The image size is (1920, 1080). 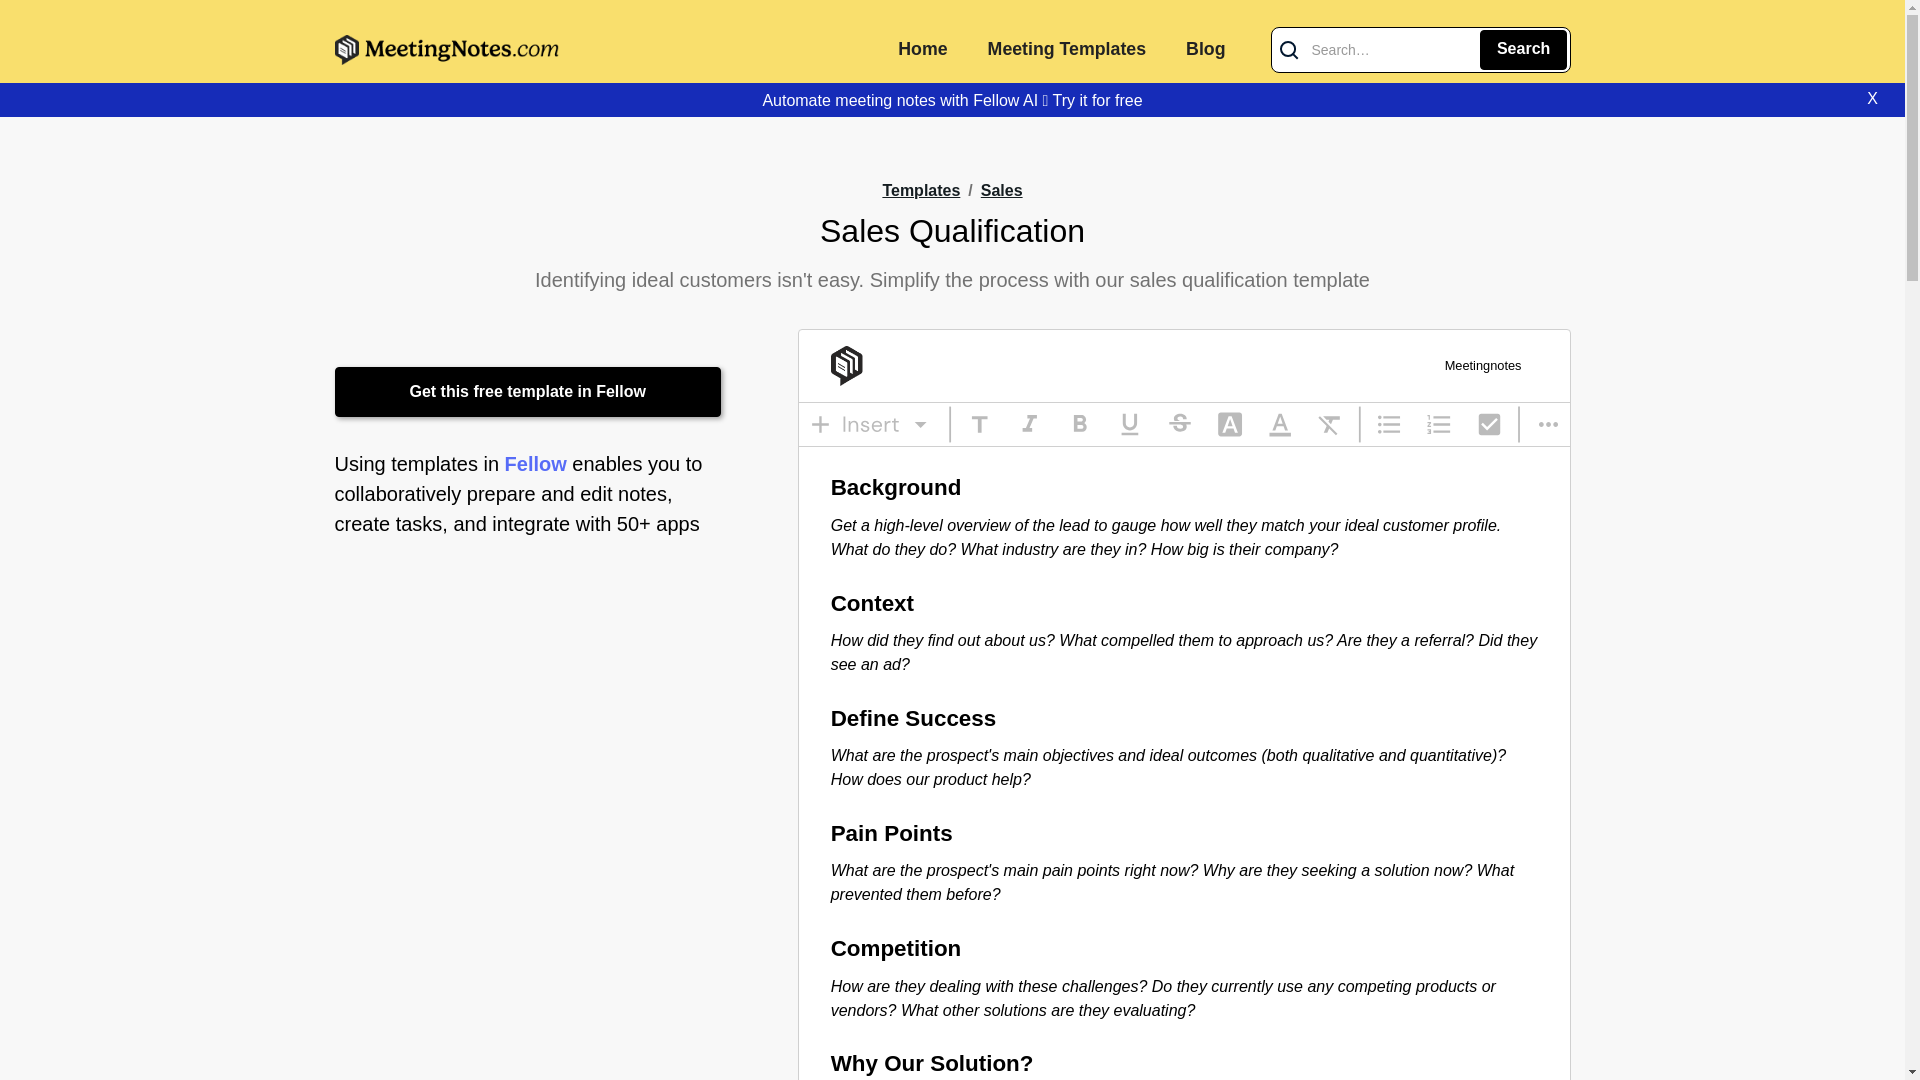 What do you see at coordinates (920, 190) in the screenshot?
I see `Templates` at bounding box center [920, 190].